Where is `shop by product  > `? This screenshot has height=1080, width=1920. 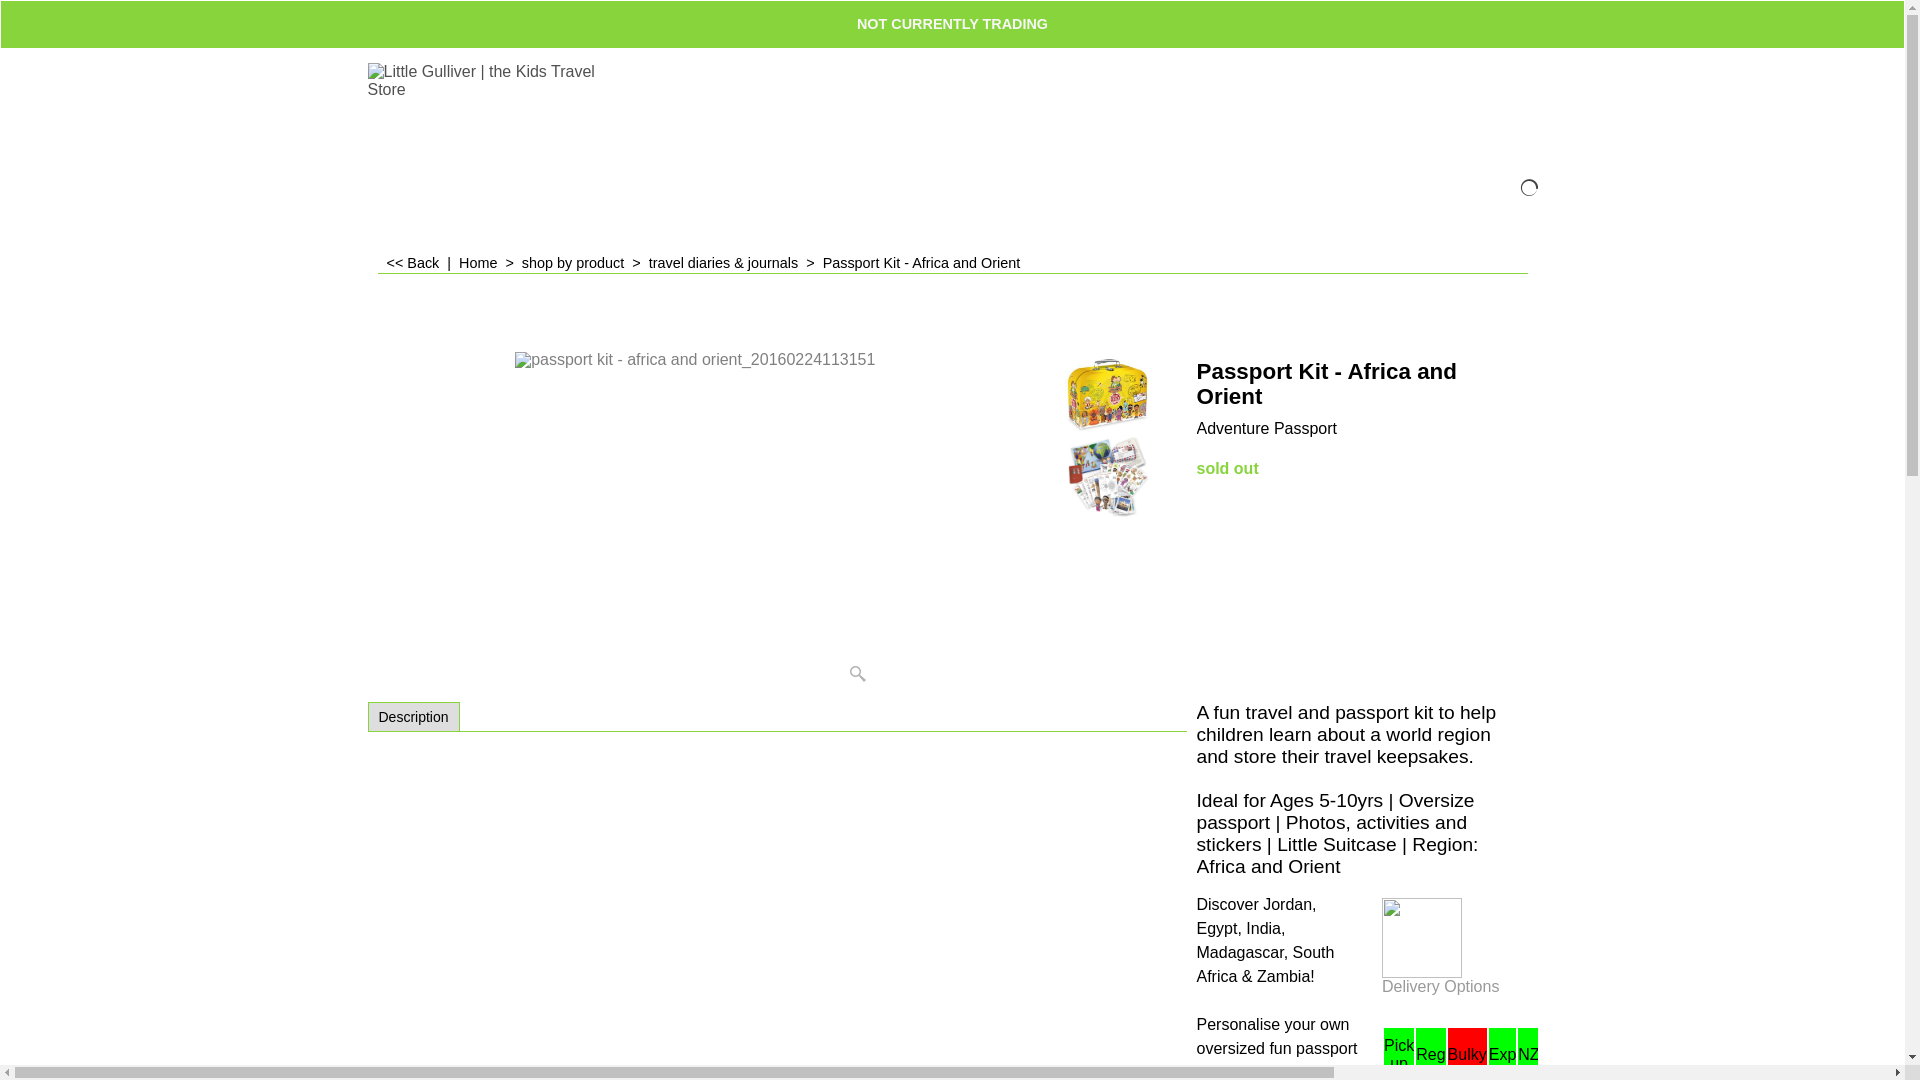
shop by product  >  is located at coordinates (586, 263).